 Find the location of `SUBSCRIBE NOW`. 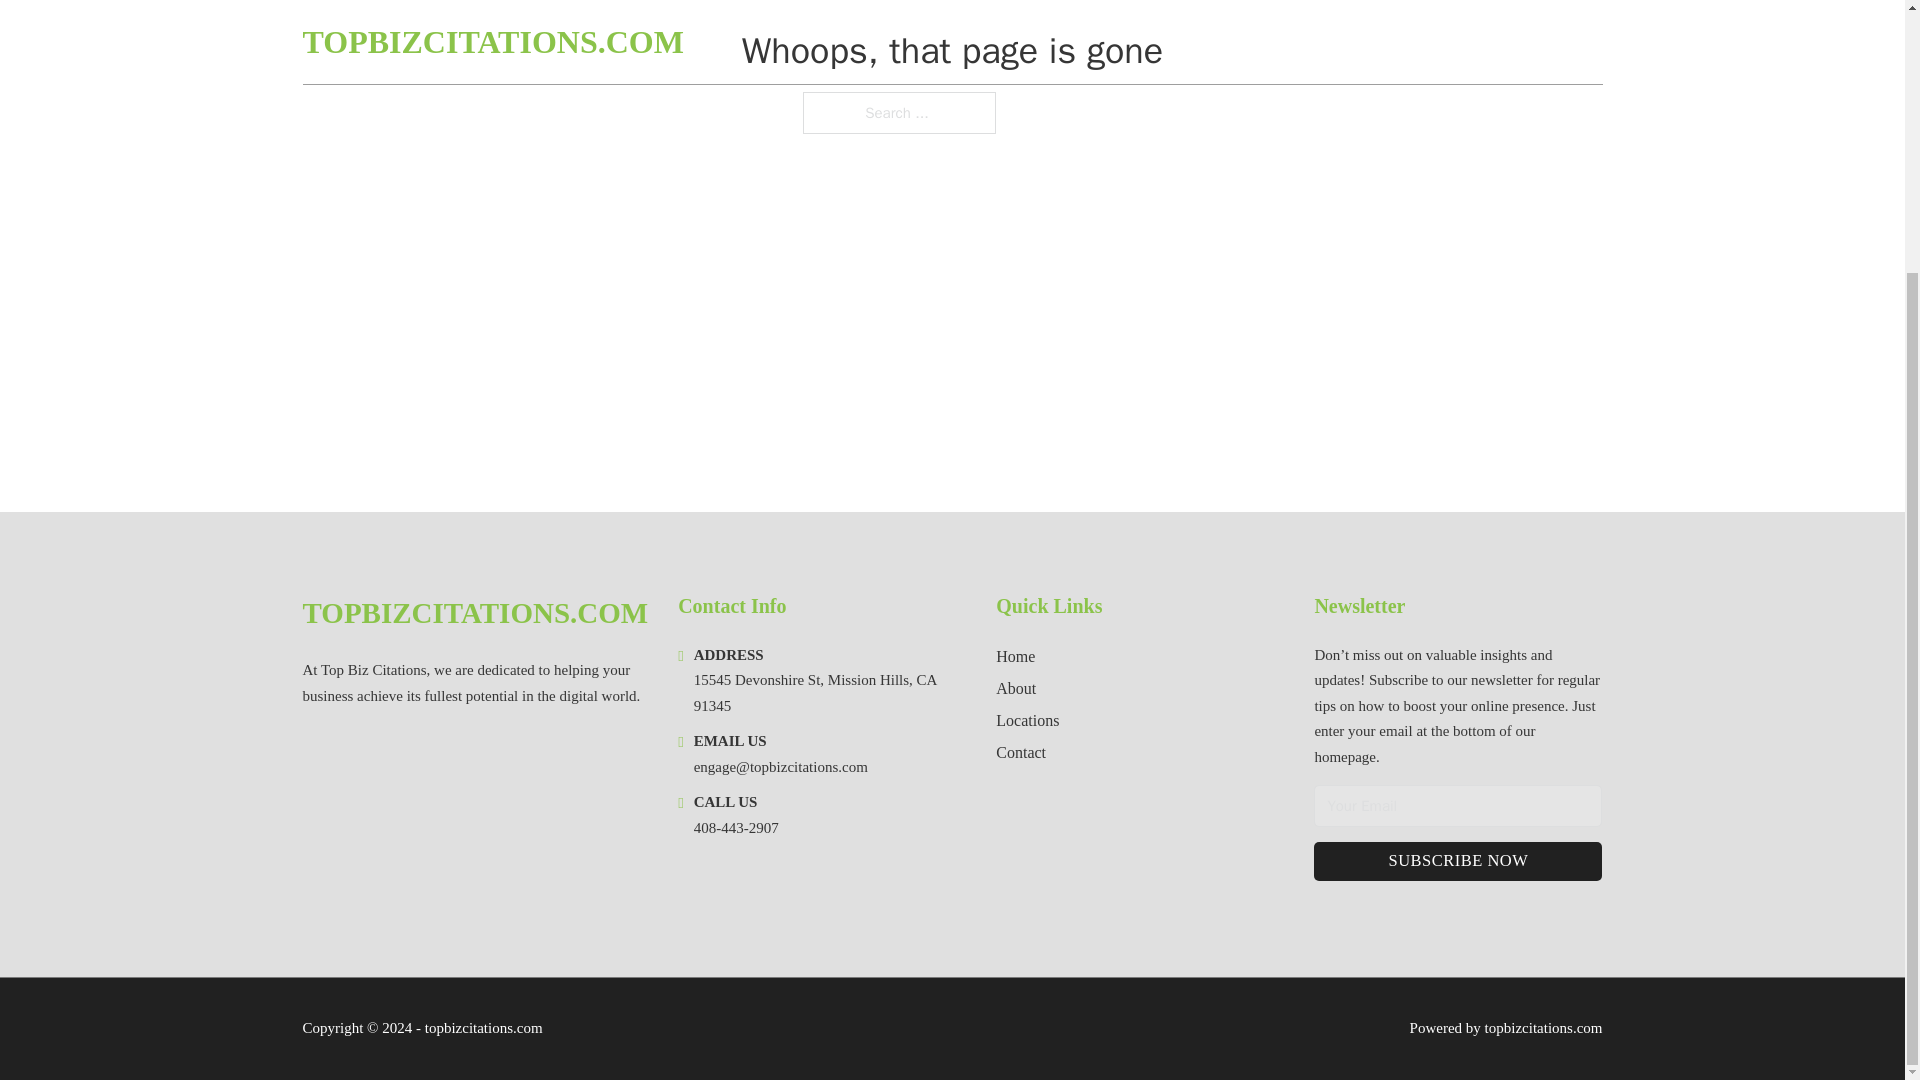

SUBSCRIBE NOW is located at coordinates (1457, 862).